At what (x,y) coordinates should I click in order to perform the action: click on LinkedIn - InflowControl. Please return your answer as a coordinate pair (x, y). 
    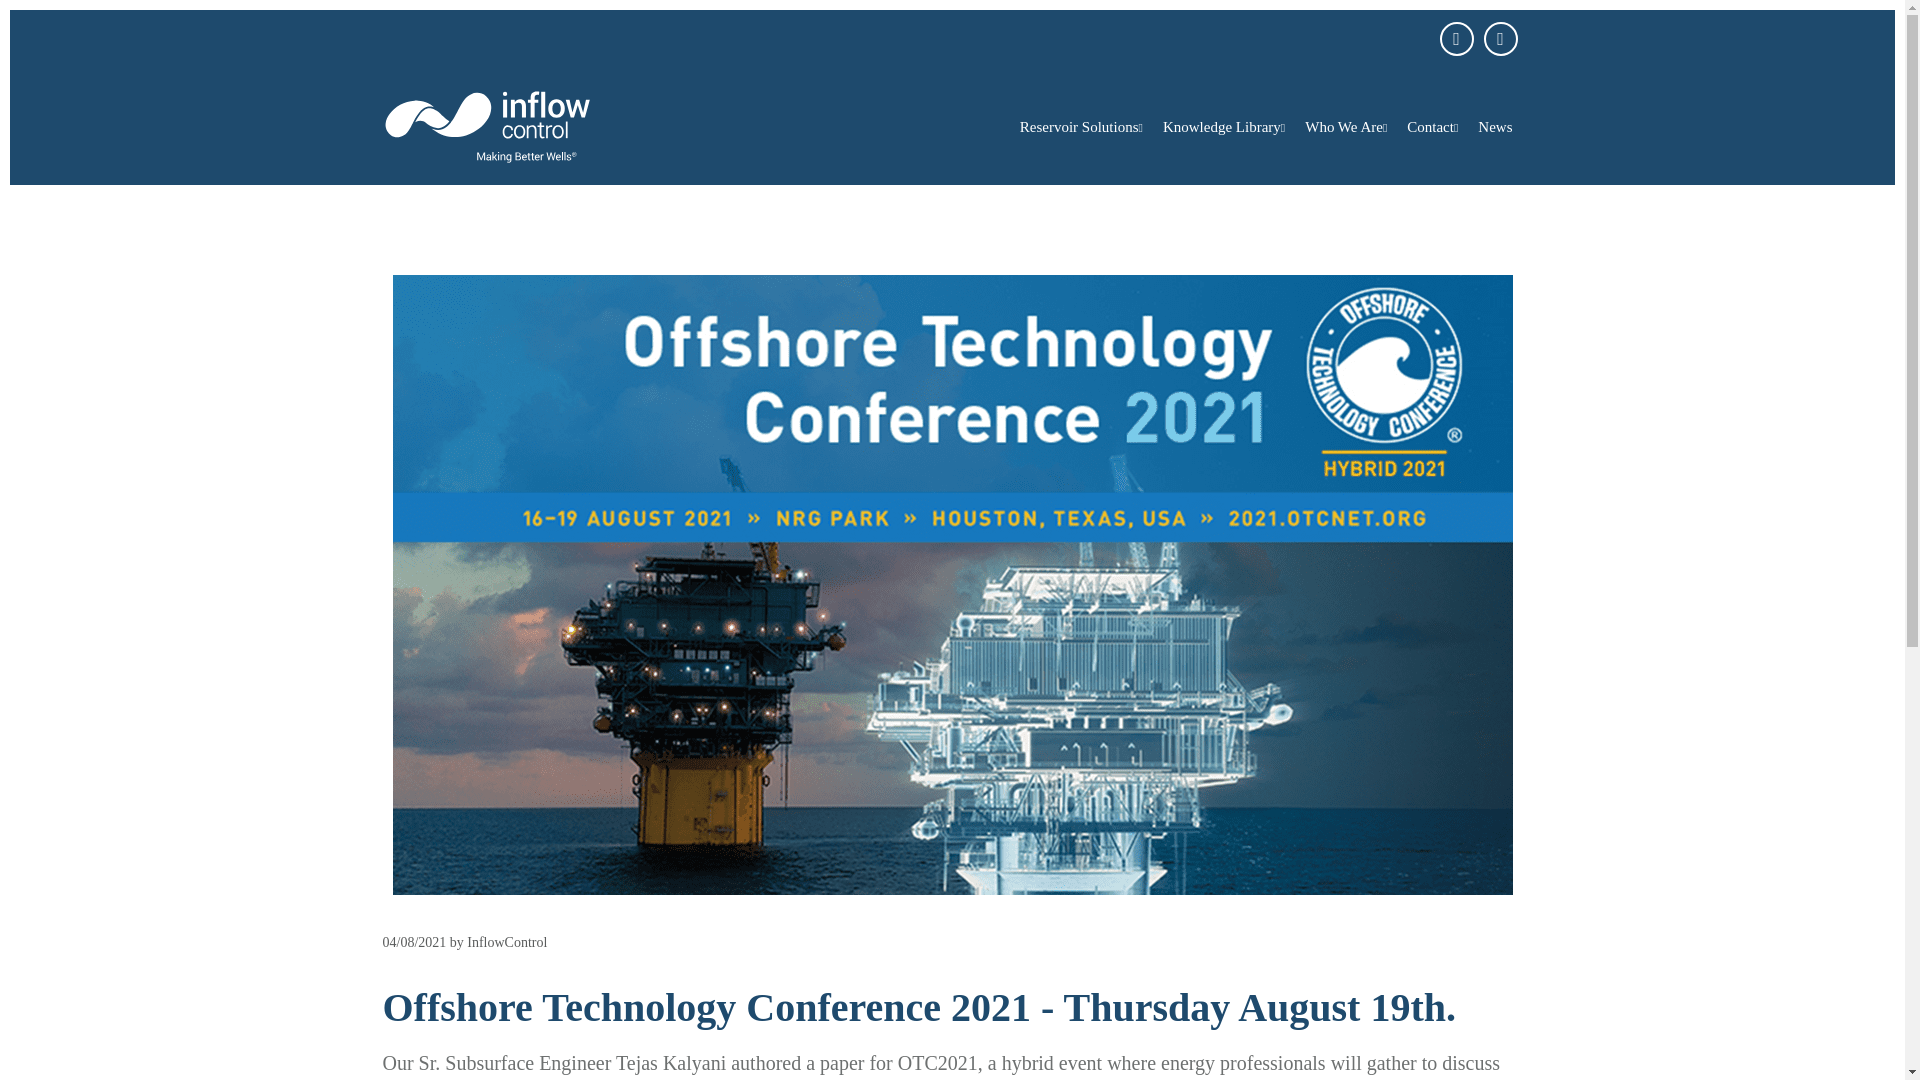
    Looking at the image, I should click on (1501, 38).